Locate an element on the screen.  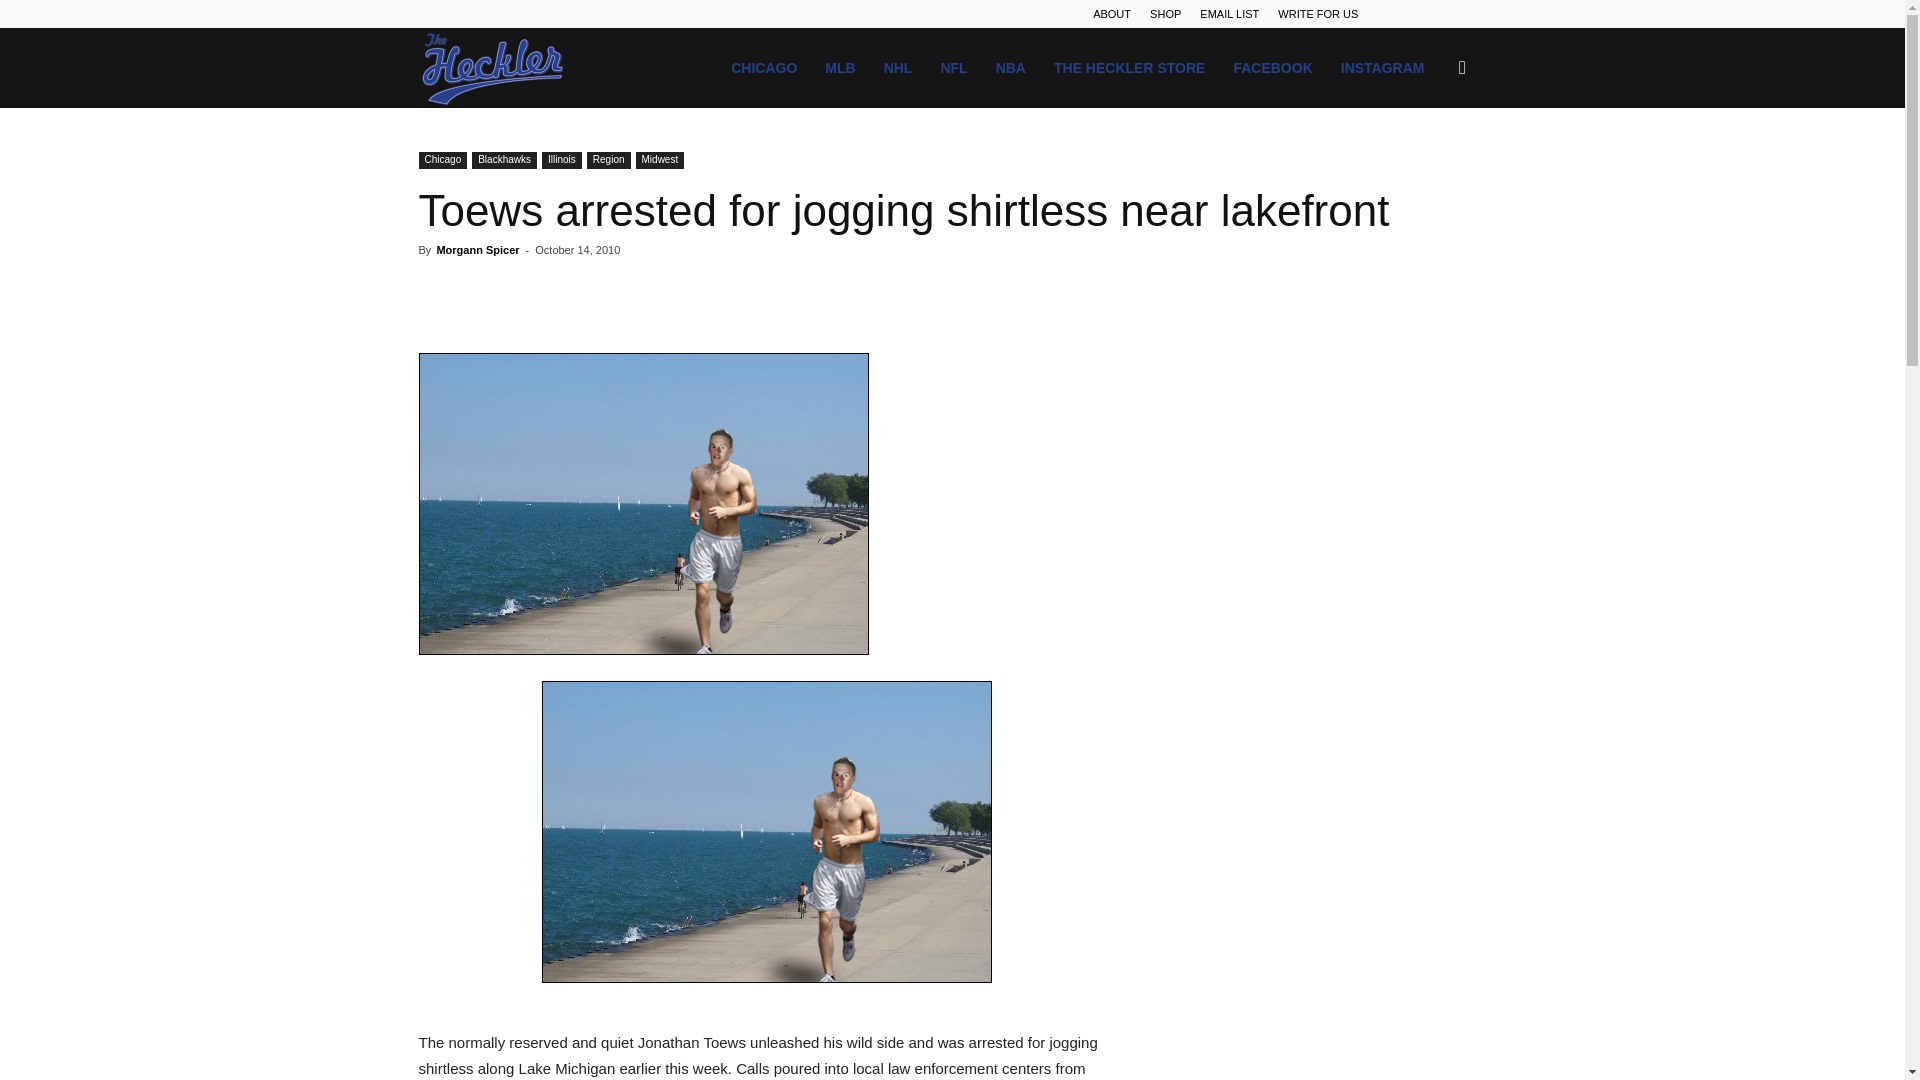
EMAIL LIST is located at coordinates (1230, 14).